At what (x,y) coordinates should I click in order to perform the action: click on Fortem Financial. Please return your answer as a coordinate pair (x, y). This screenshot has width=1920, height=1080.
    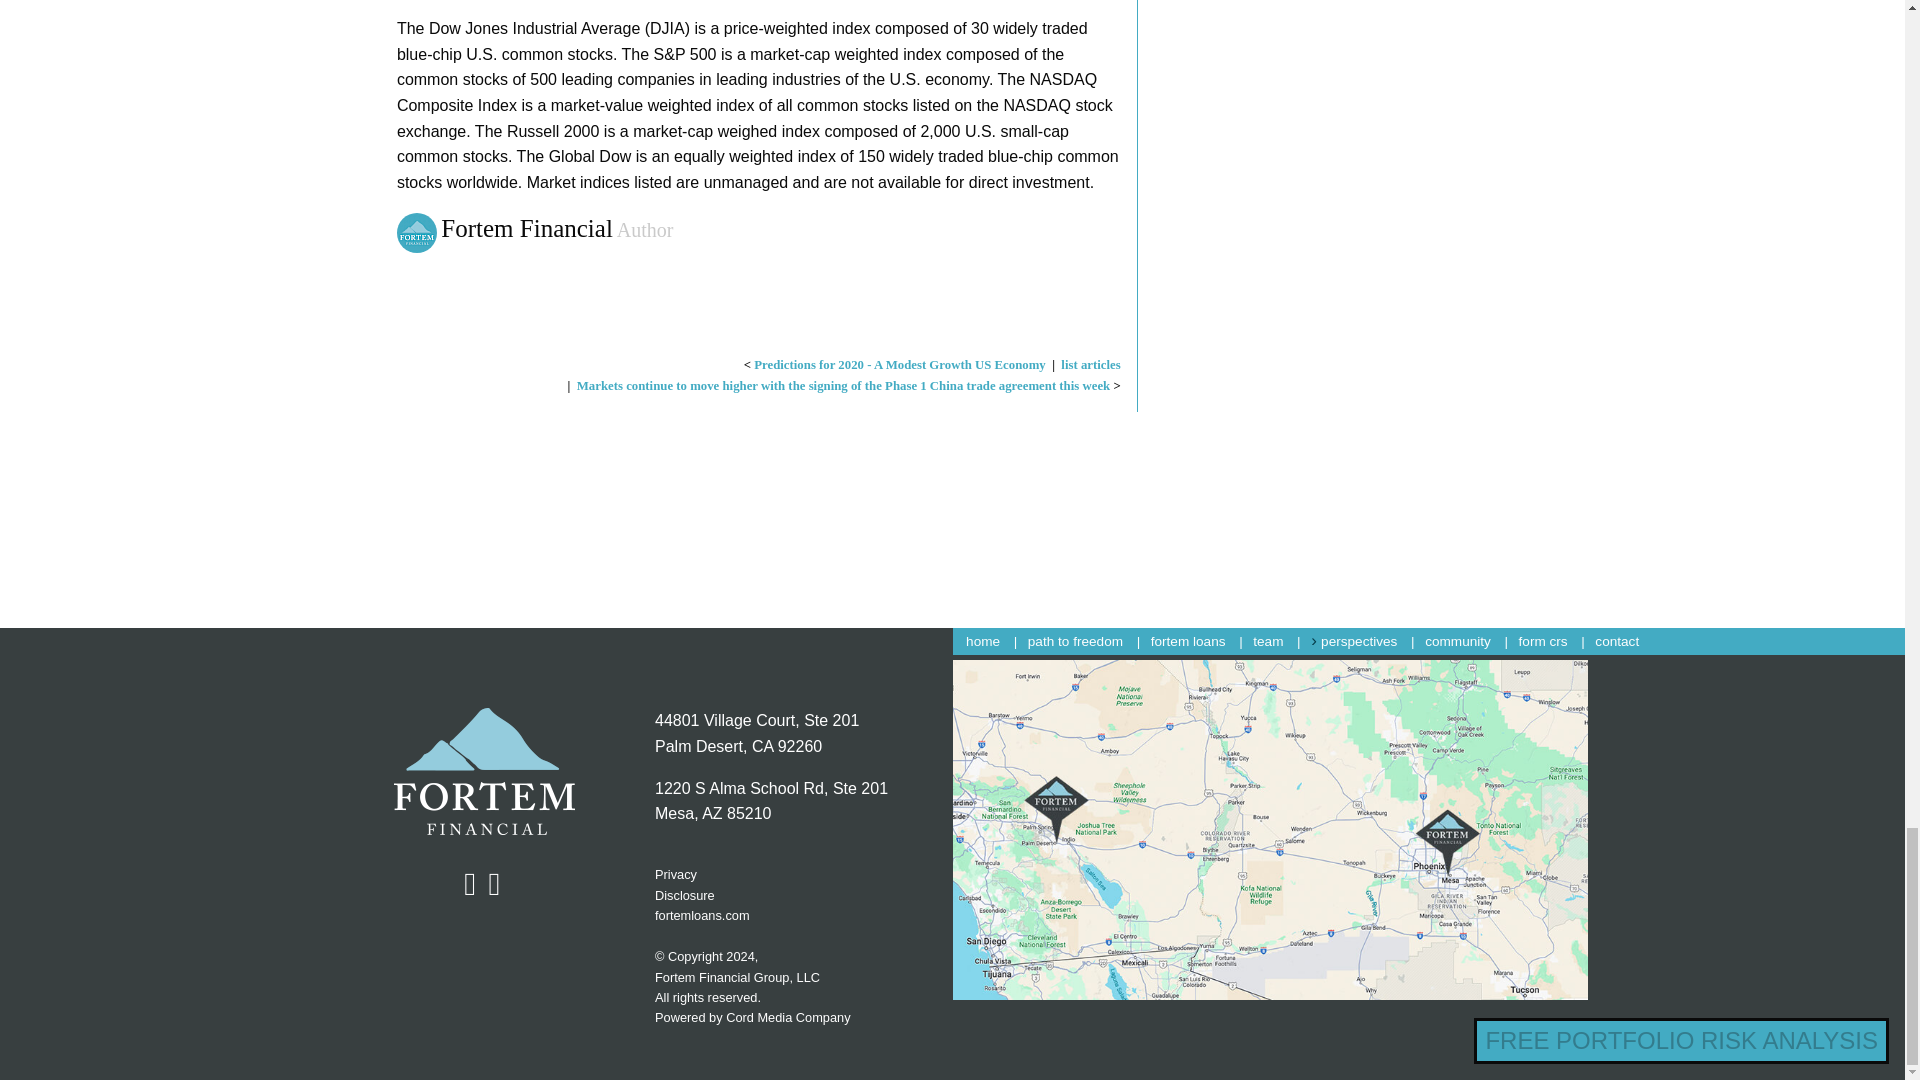
    Looking at the image, I should click on (1543, 641).